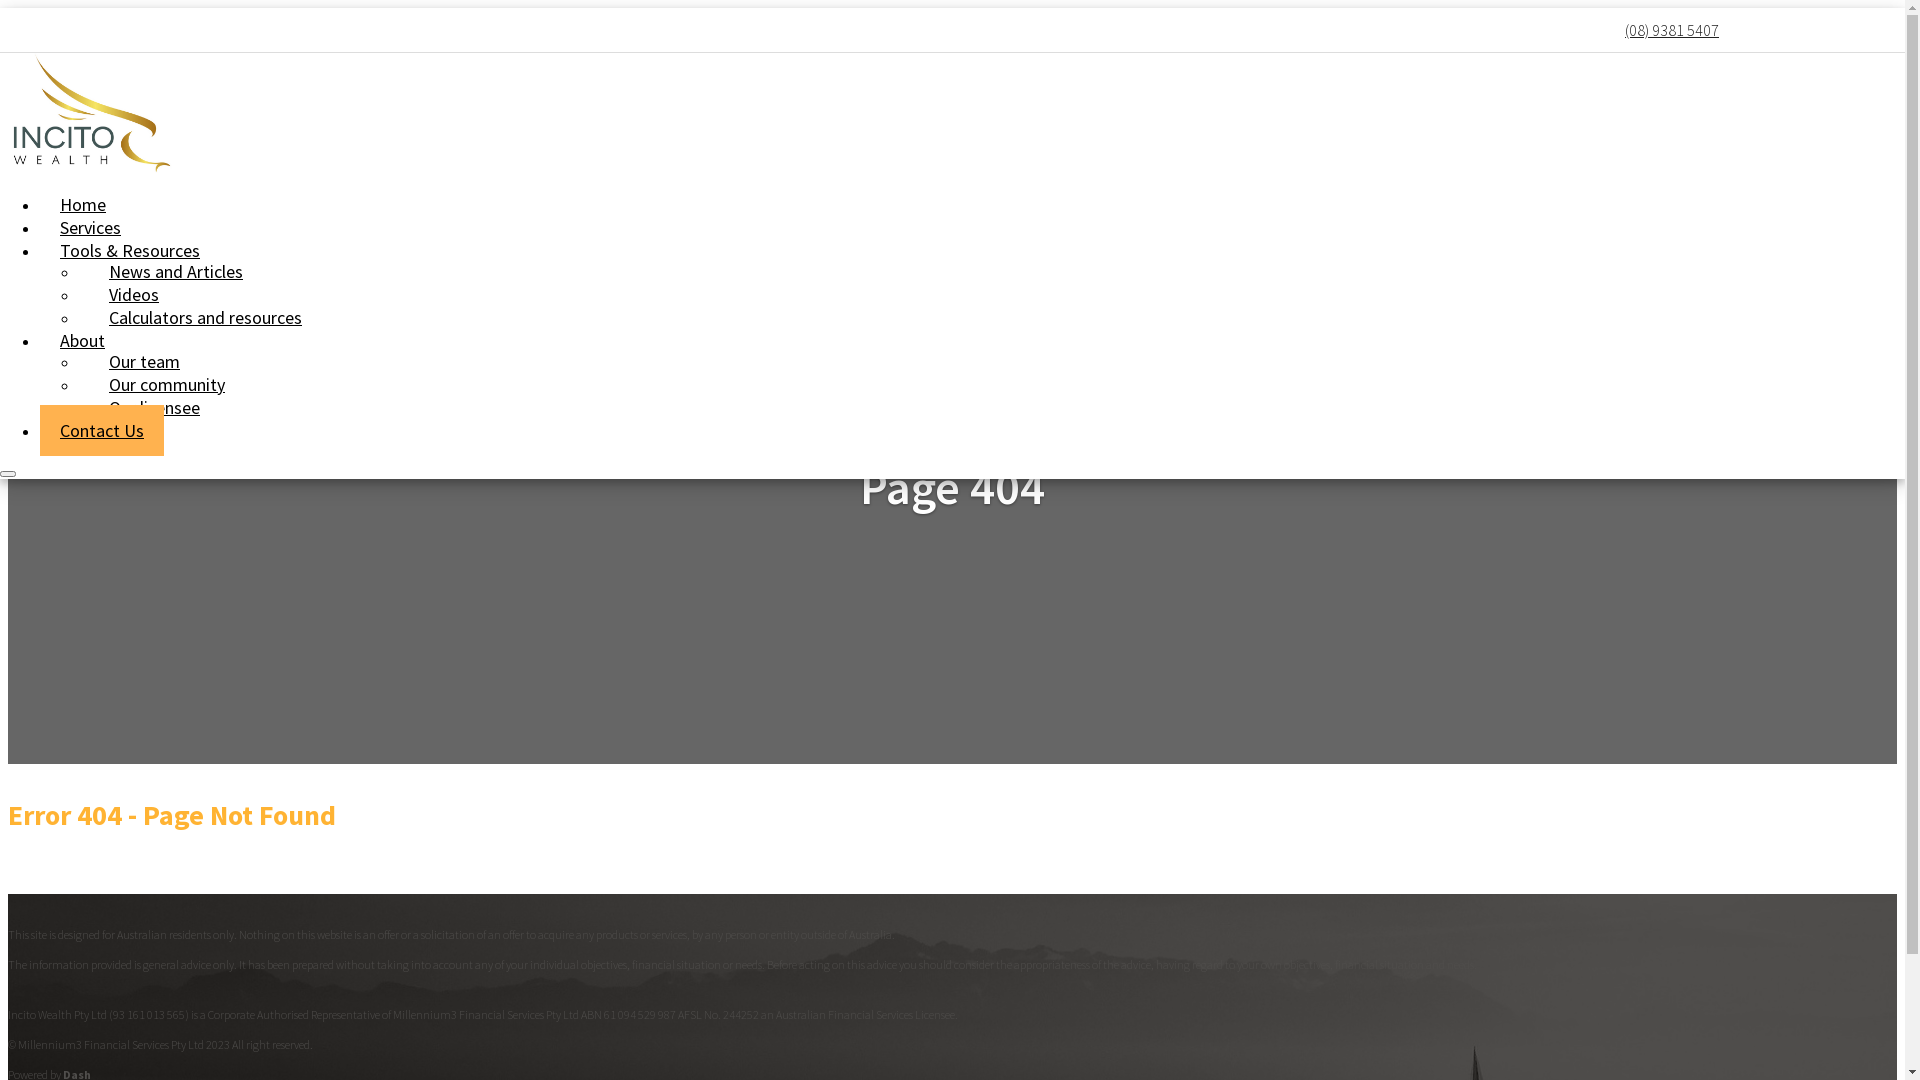  Describe the element at coordinates (154, 408) in the screenshot. I see `Our licensee` at that location.